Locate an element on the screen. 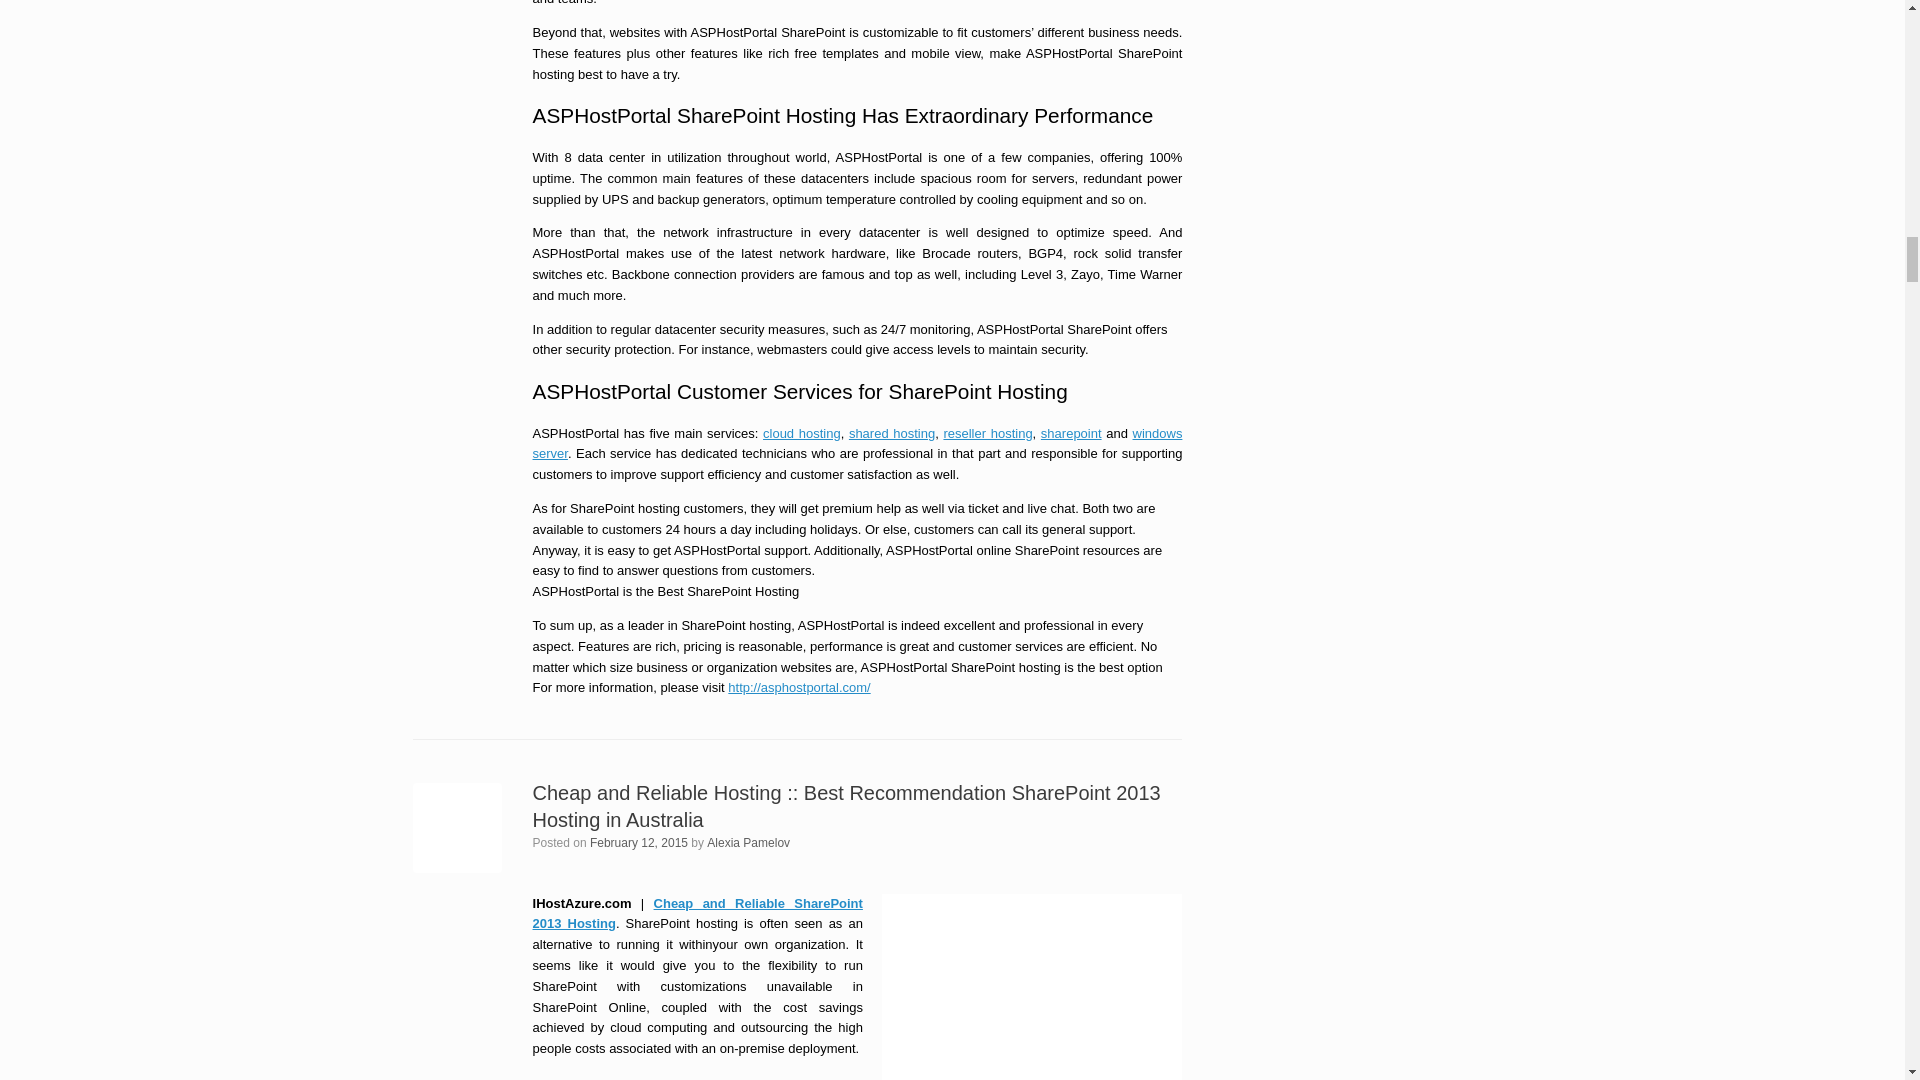  View all posts by Alexia Pamelov is located at coordinates (748, 842).